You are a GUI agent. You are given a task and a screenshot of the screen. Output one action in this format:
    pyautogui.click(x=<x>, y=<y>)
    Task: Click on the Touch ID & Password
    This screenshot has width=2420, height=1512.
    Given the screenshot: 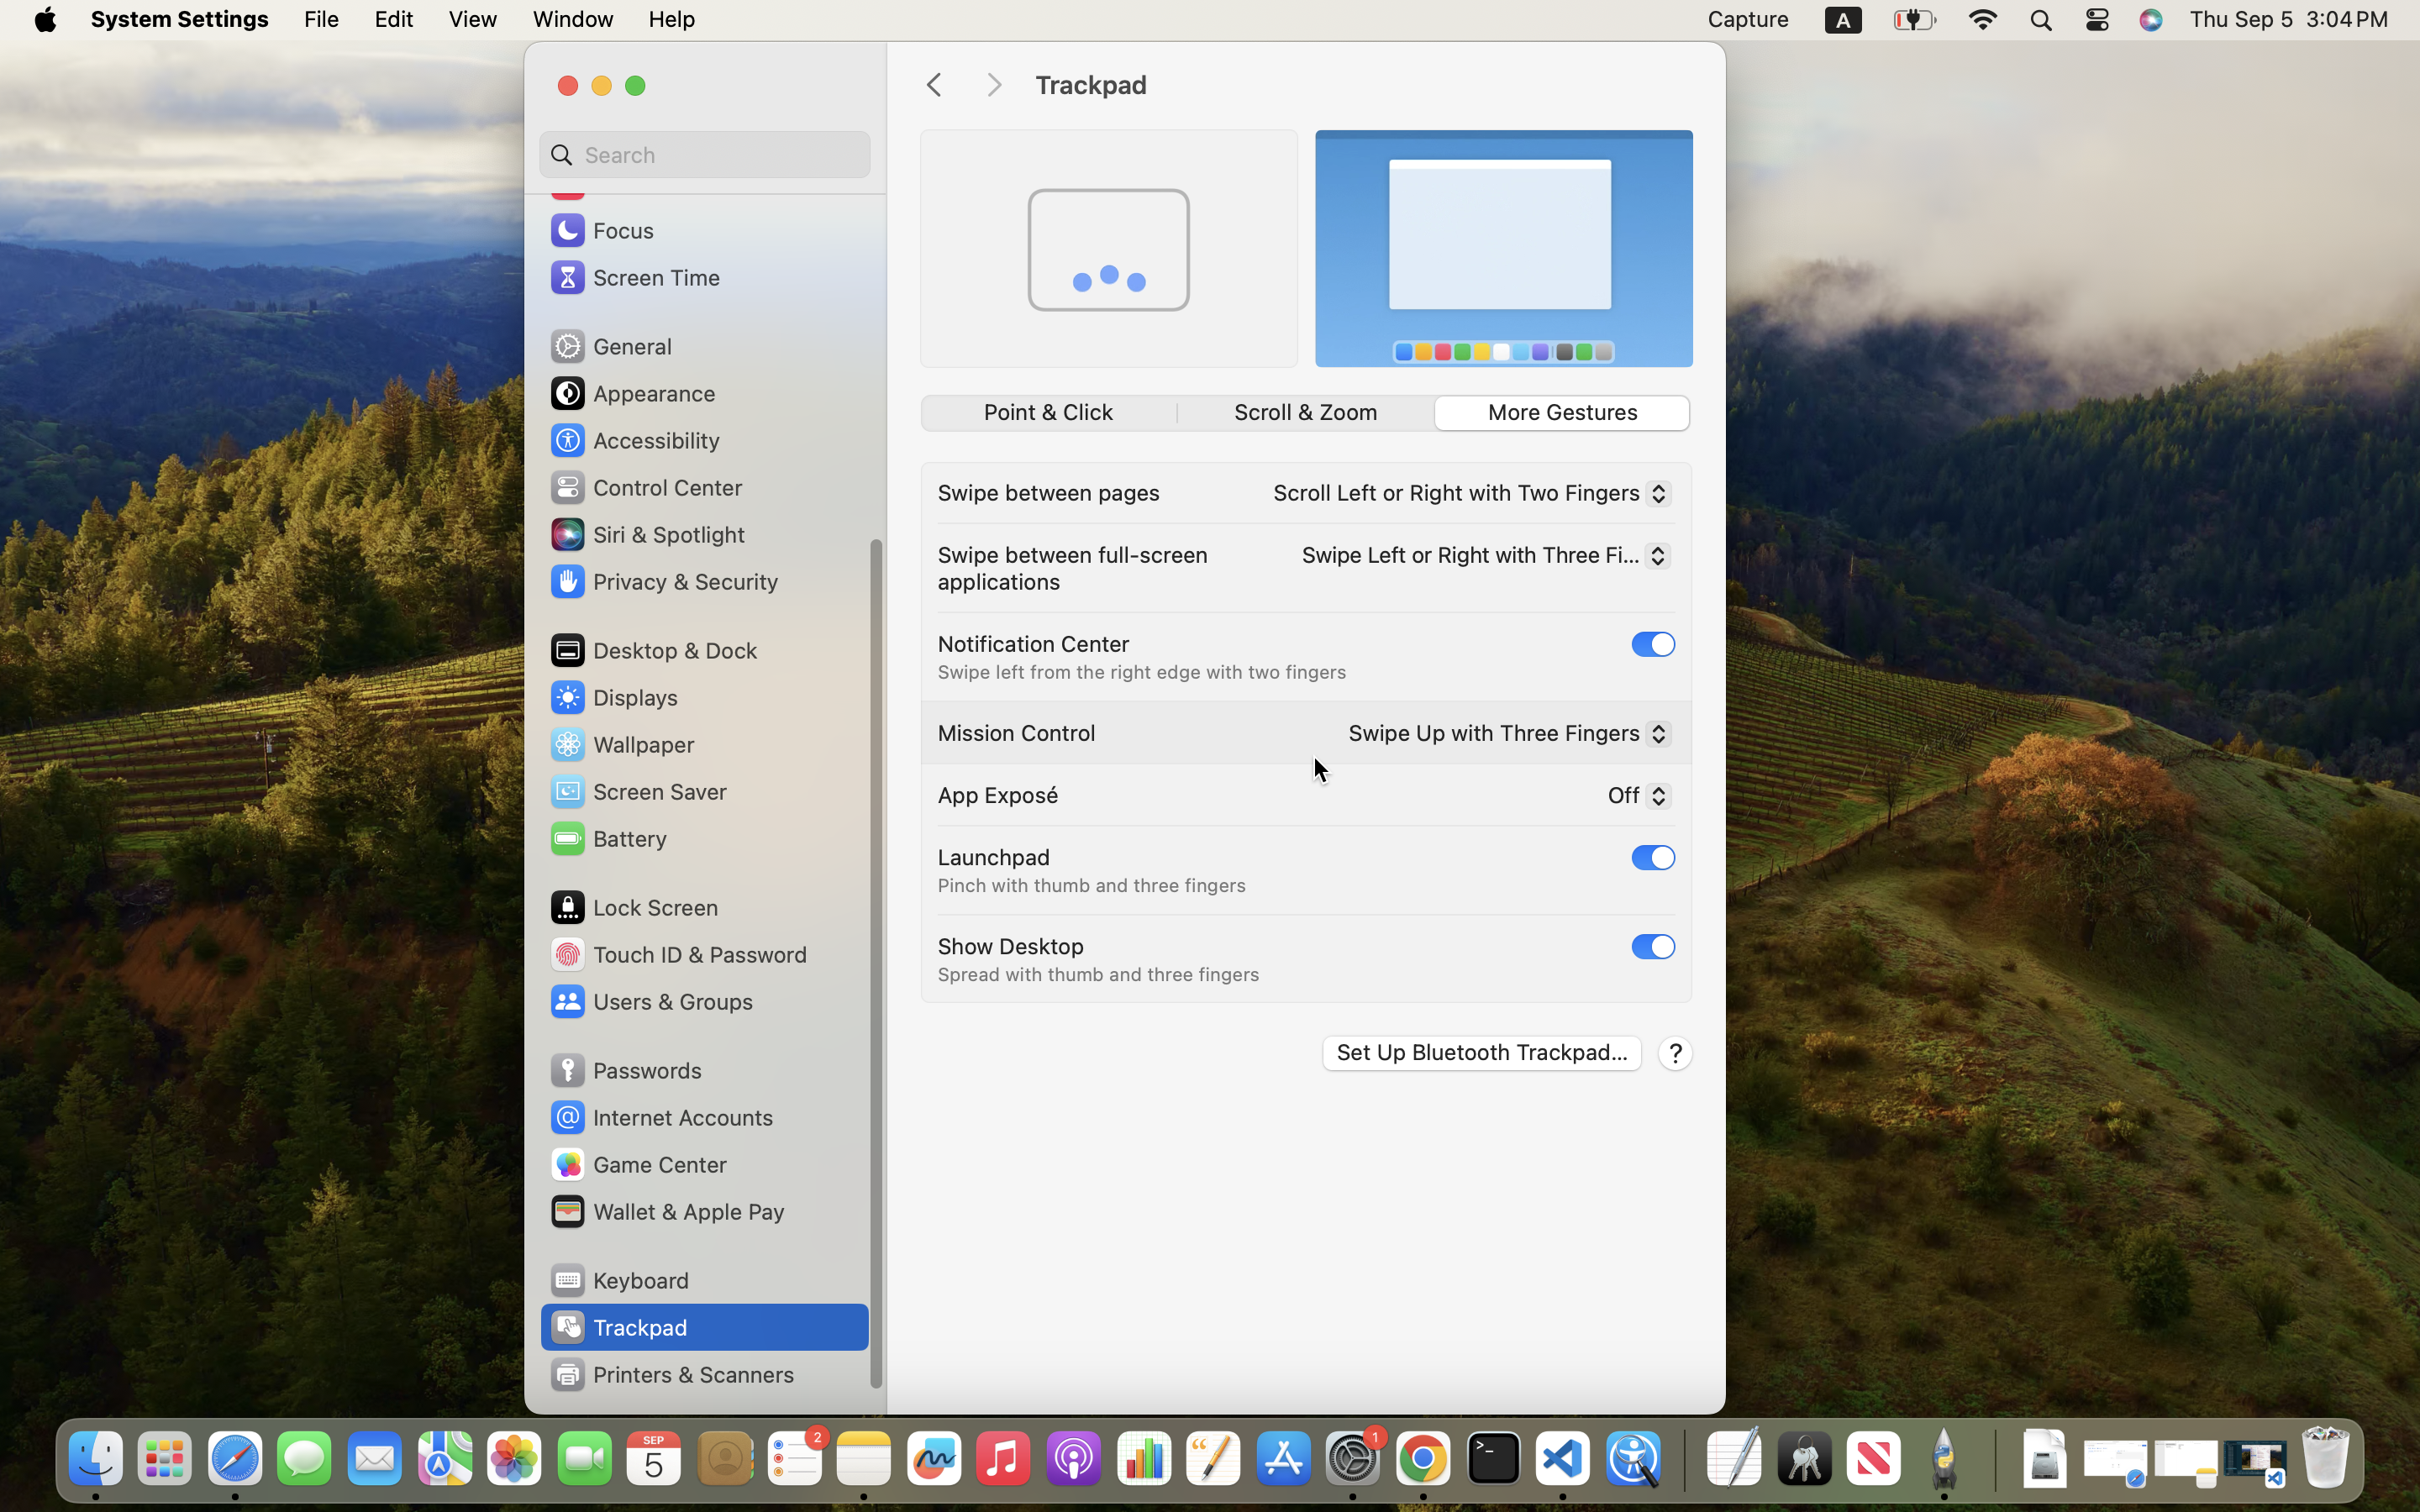 What is the action you would take?
    pyautogui.click(x=677, y=954)
    